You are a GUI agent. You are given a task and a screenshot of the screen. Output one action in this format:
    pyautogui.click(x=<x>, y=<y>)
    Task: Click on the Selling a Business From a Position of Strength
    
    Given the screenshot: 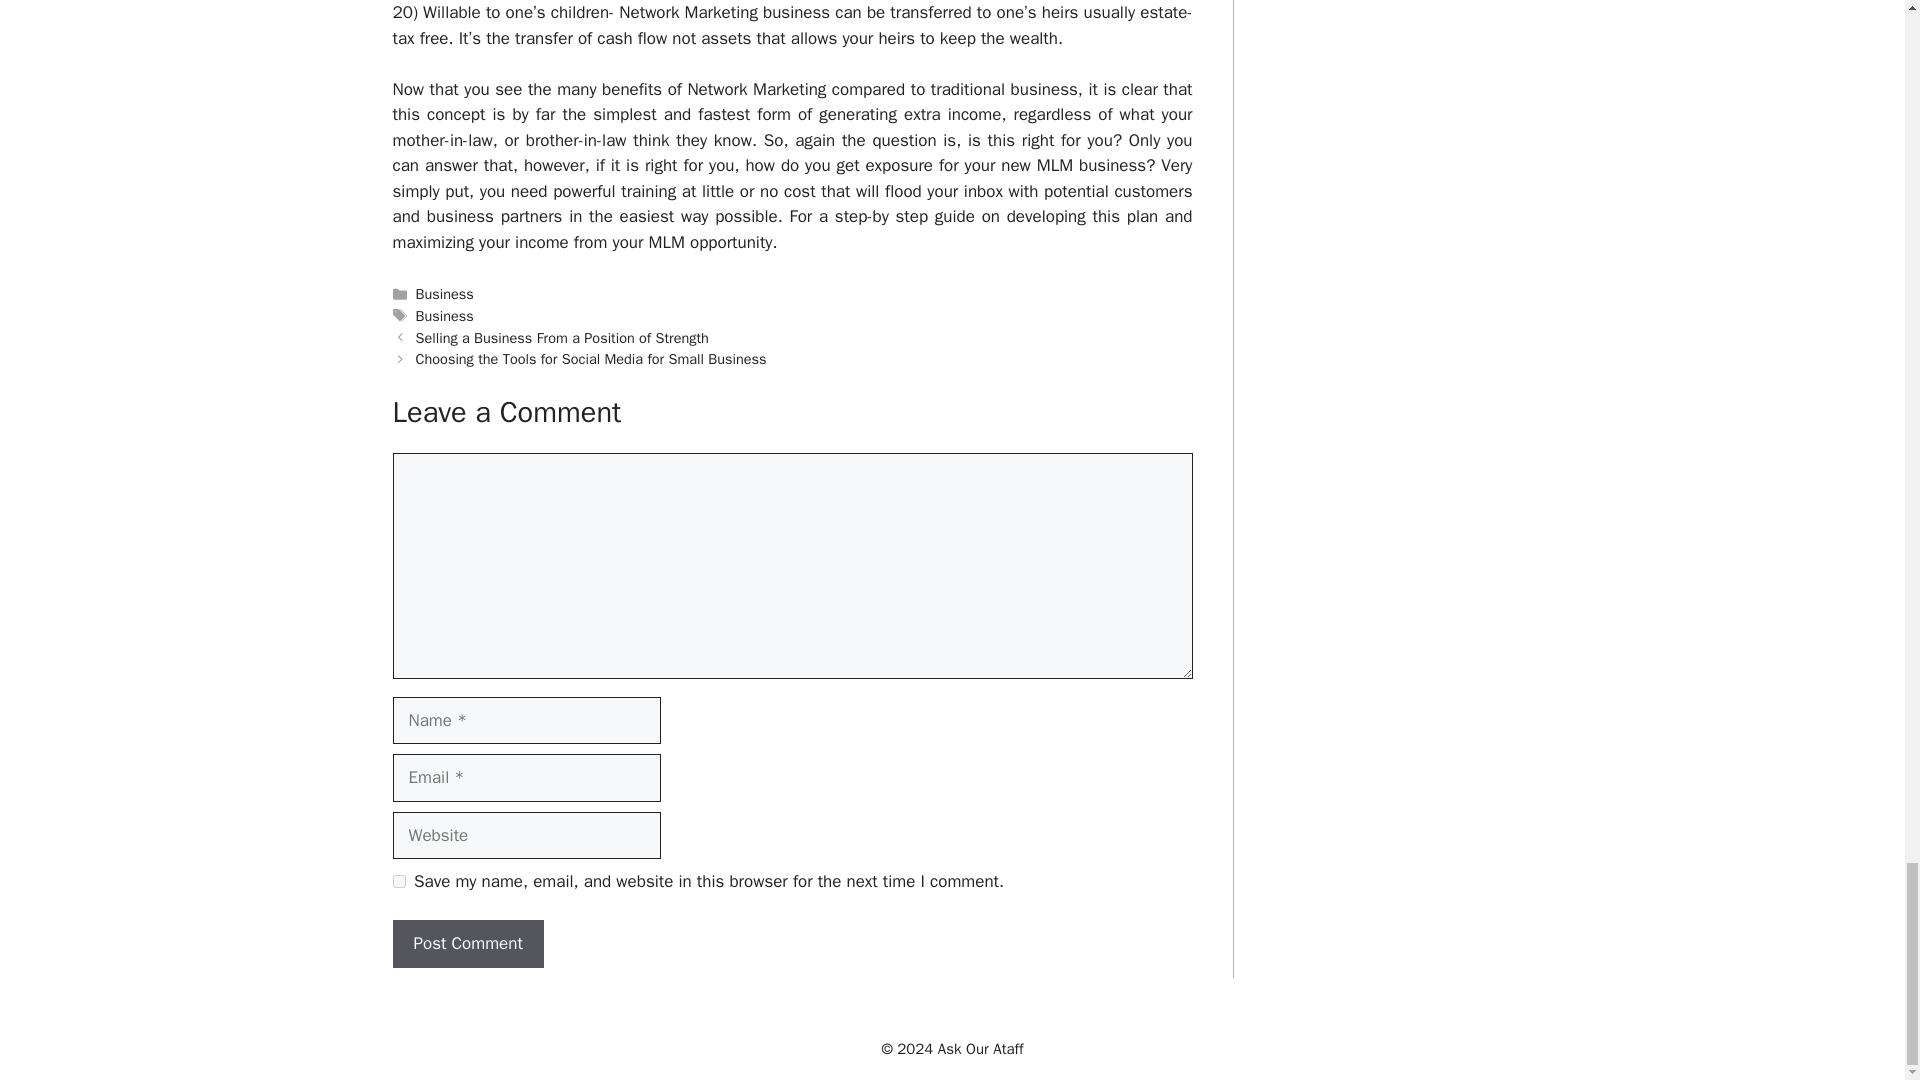 What is the action you would take?
    pyautogui.click(x=562, y=338)
    